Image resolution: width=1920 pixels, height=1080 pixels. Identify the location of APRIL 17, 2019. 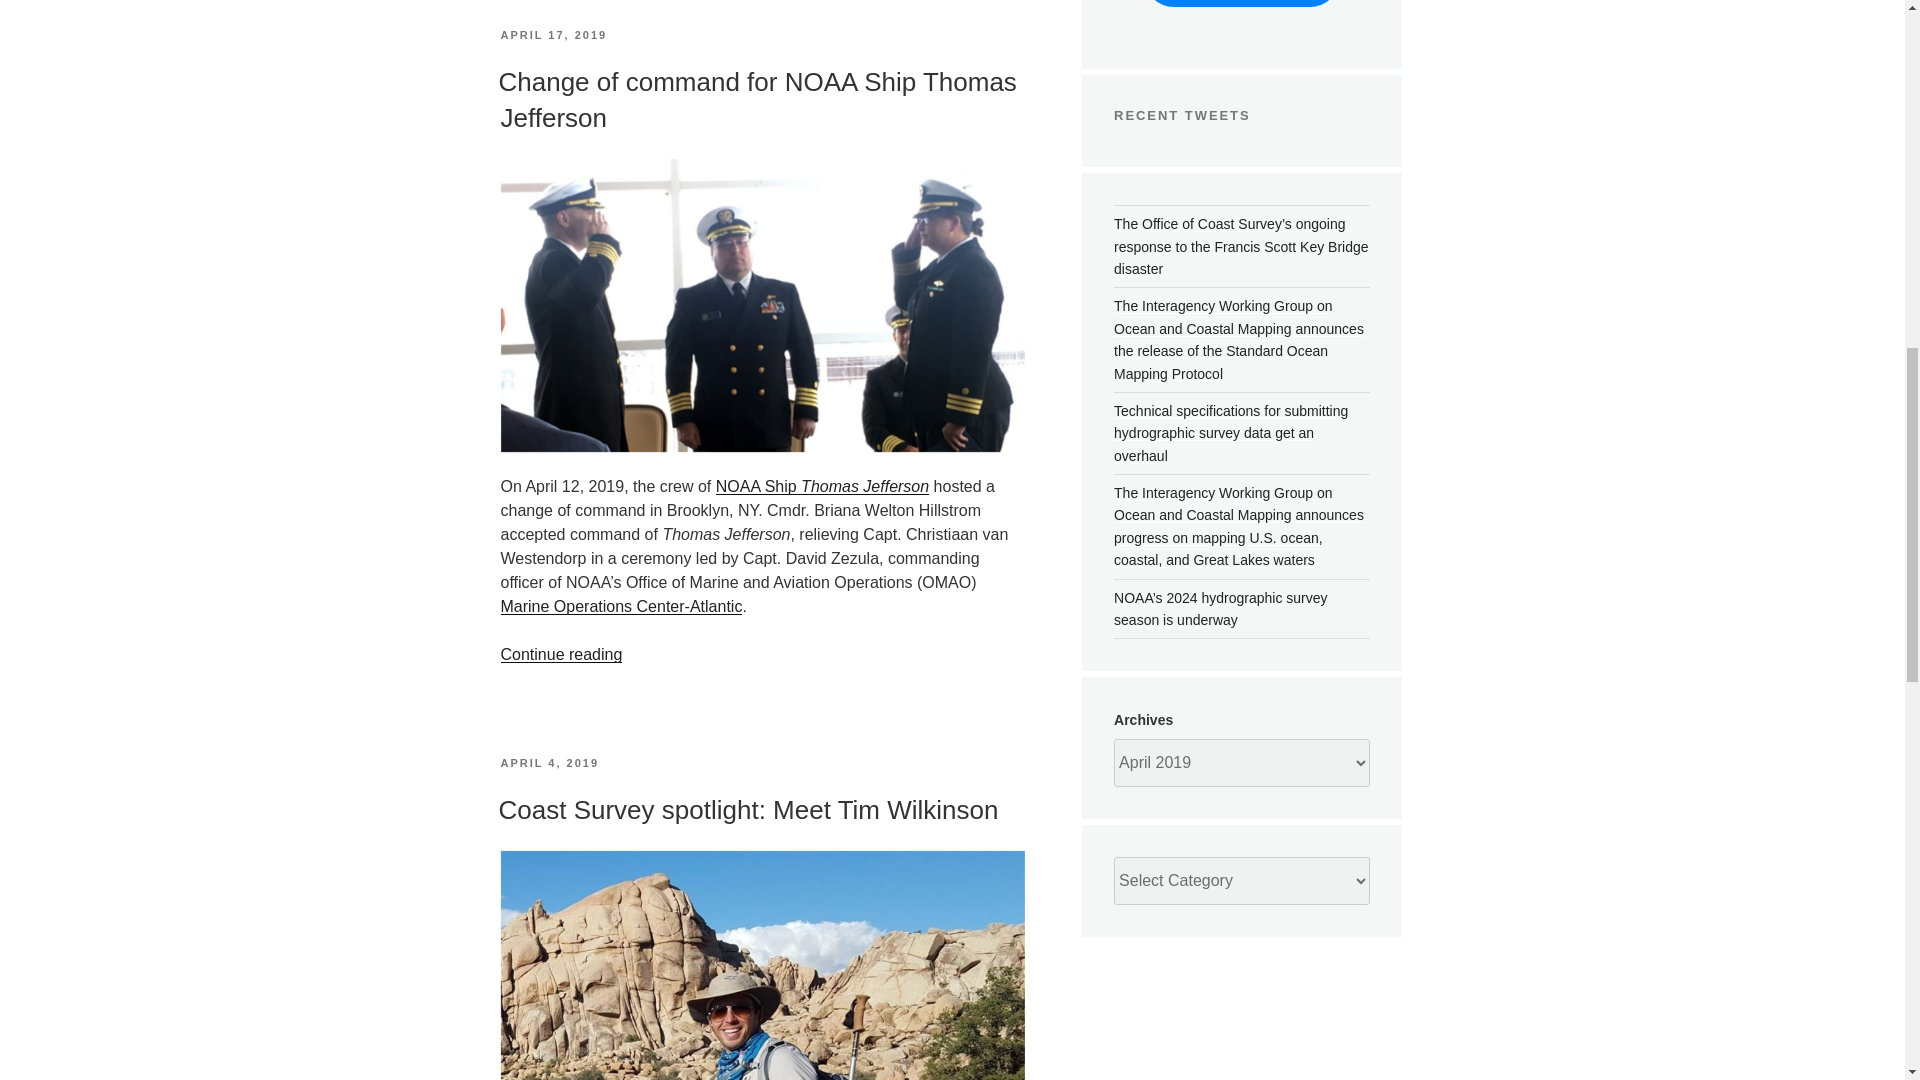
(552, 35).